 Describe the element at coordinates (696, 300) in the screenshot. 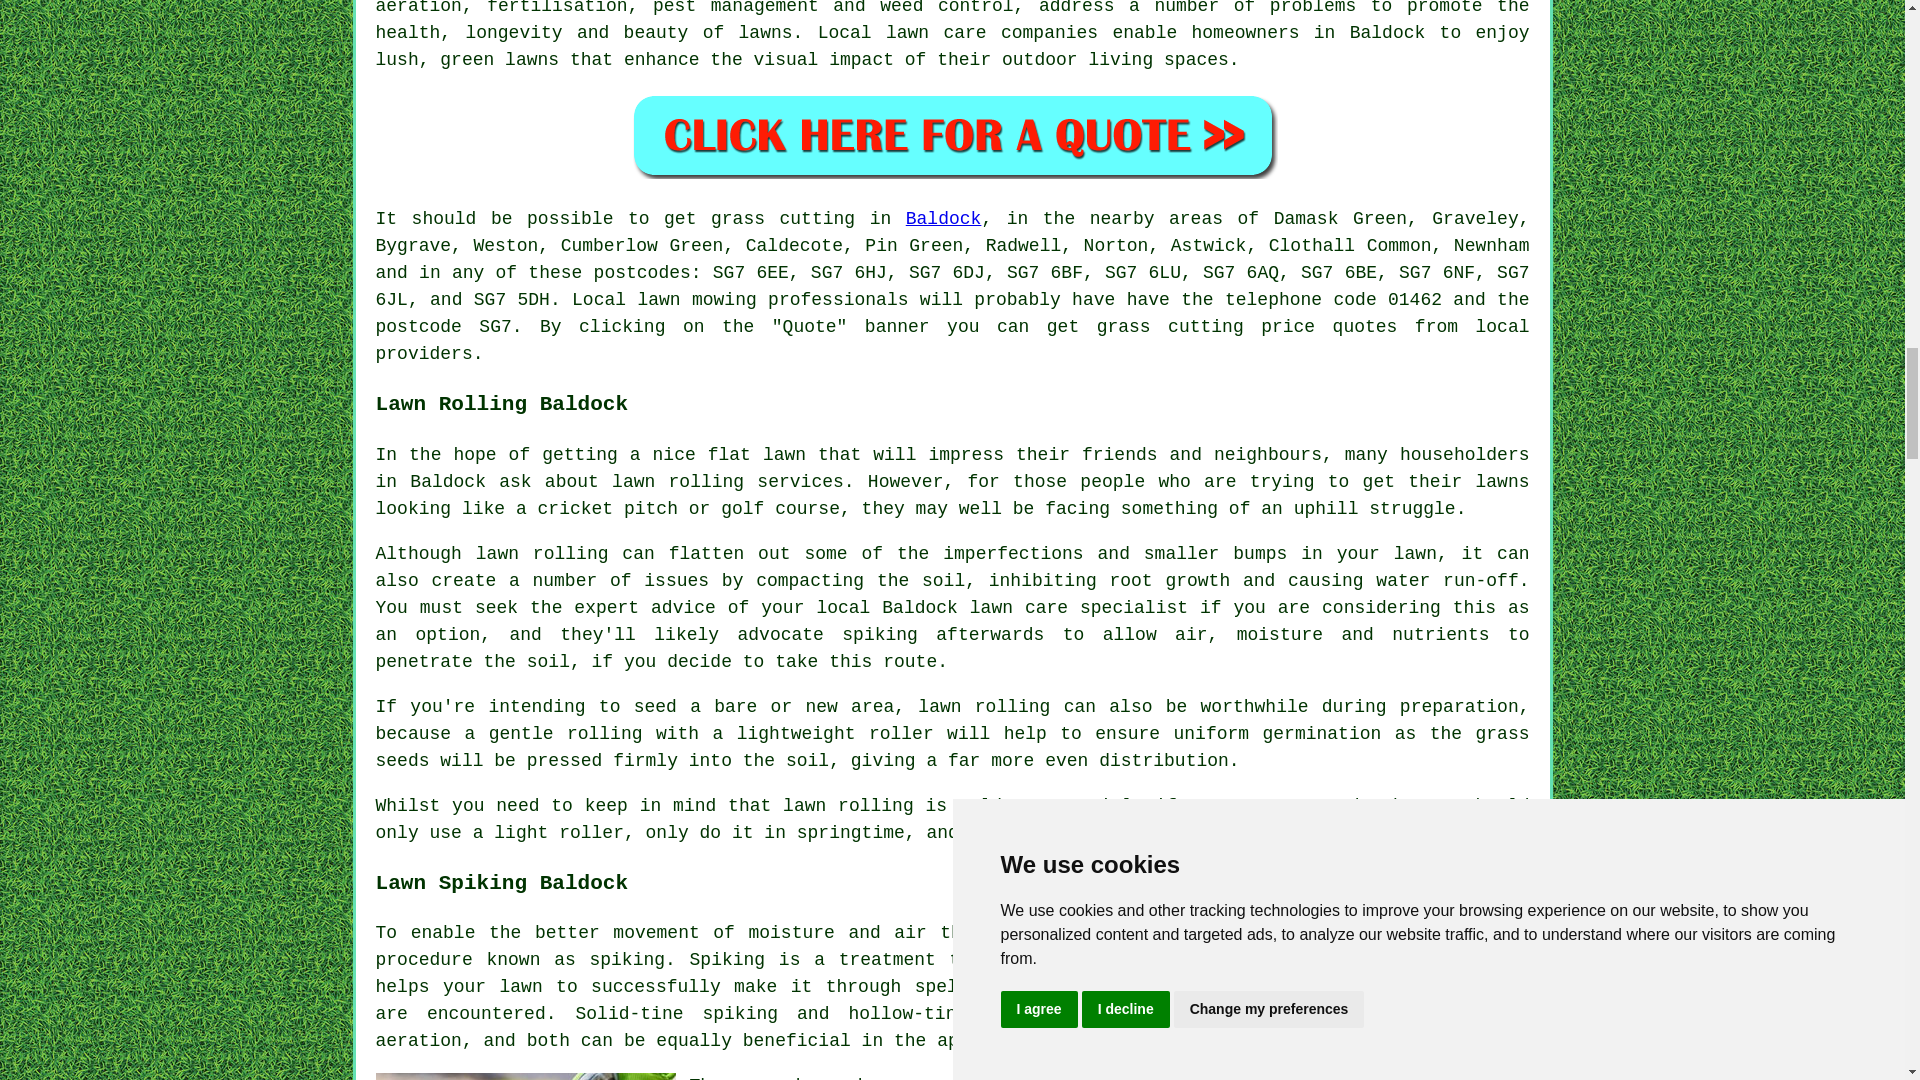

I see `lawn mowing` at that location.